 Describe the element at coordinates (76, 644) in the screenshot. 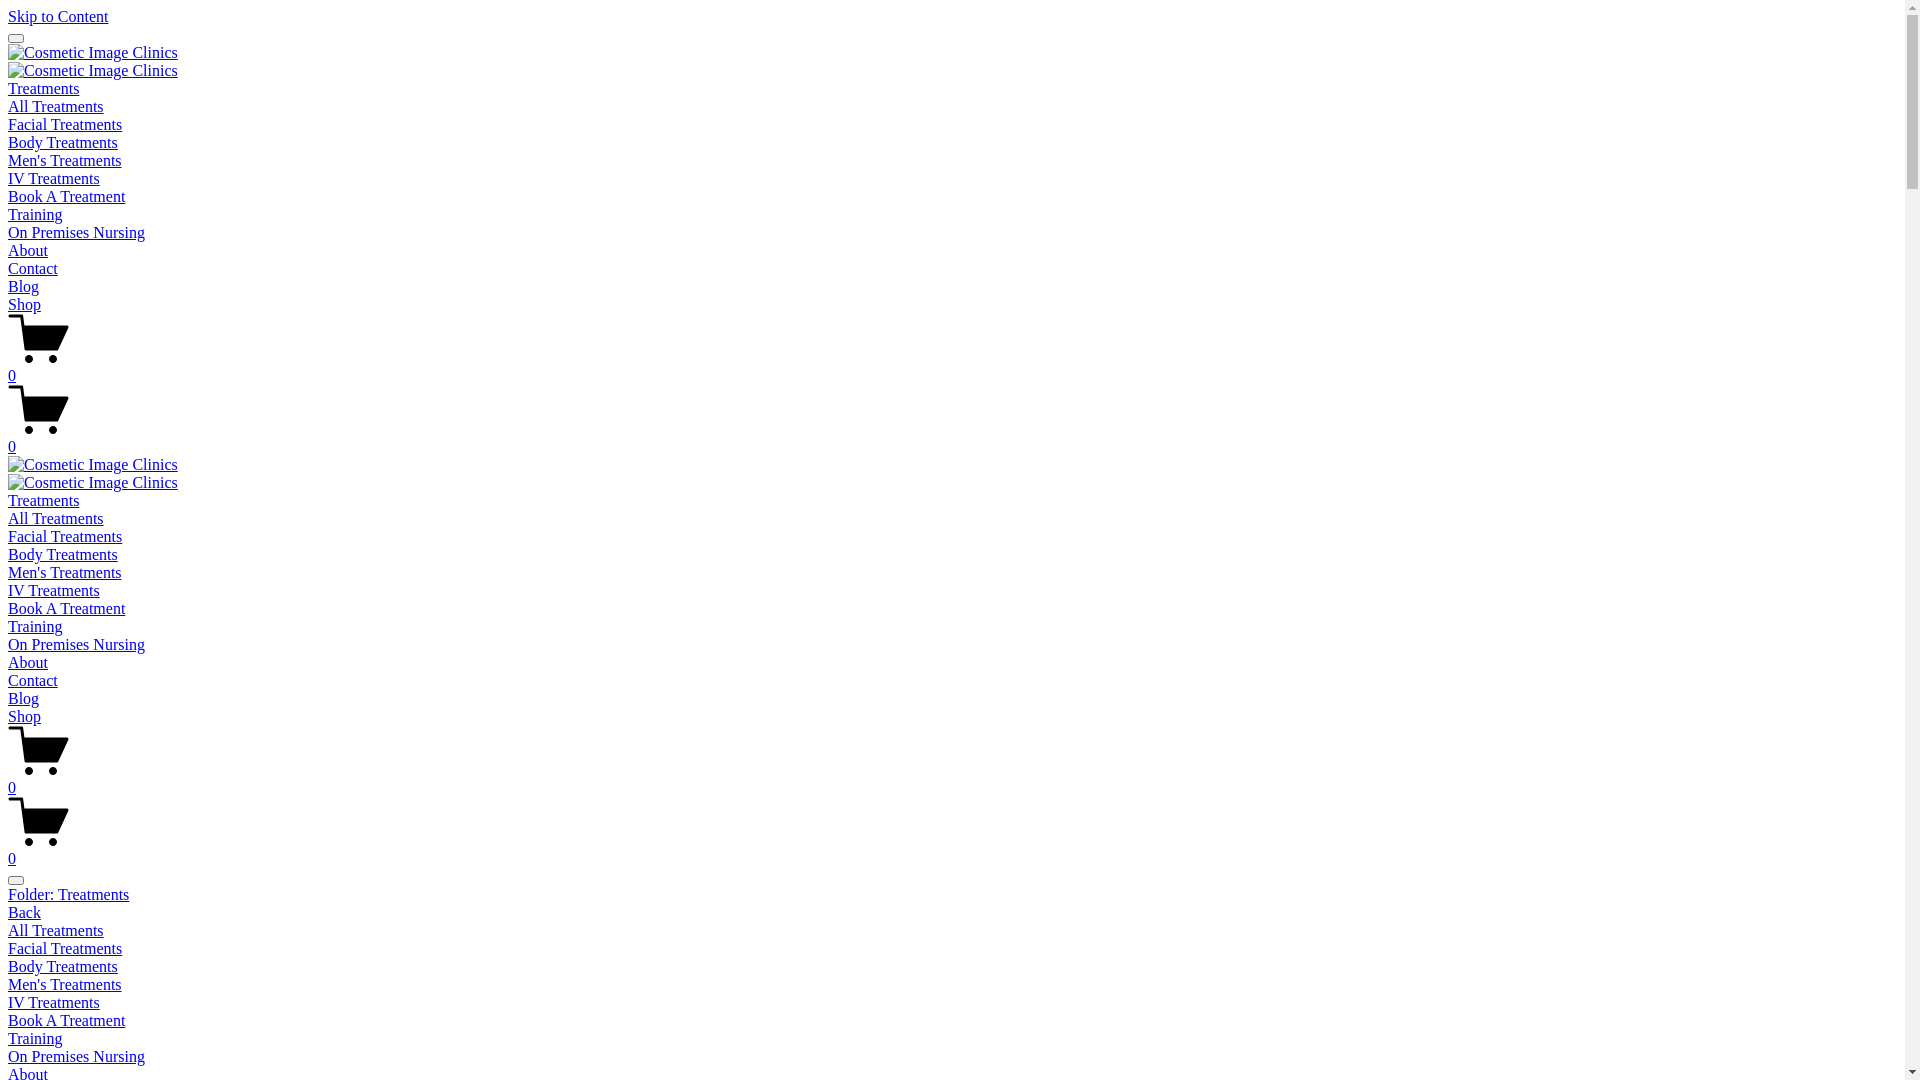

I see `On Premises Nursing` at that location.